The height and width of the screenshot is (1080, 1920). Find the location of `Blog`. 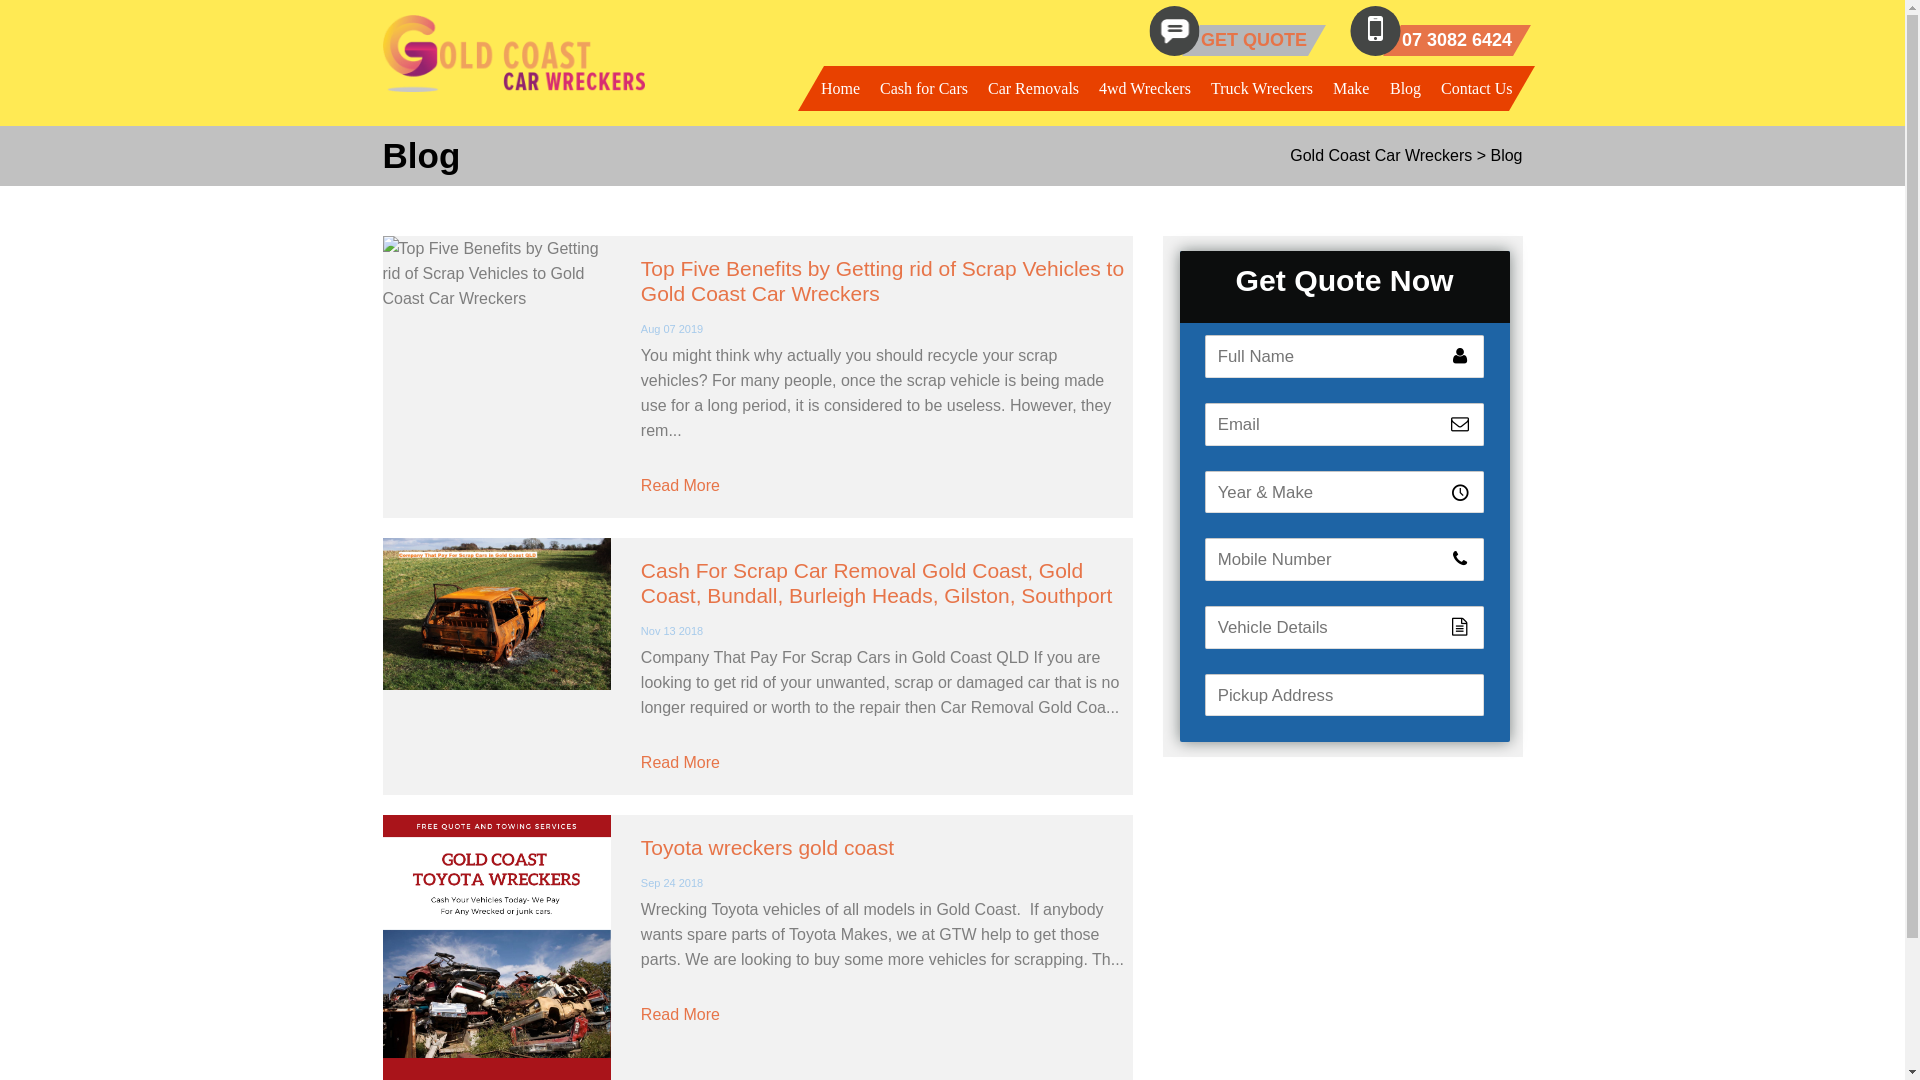

Blog is located at coordinates (1406, 88).